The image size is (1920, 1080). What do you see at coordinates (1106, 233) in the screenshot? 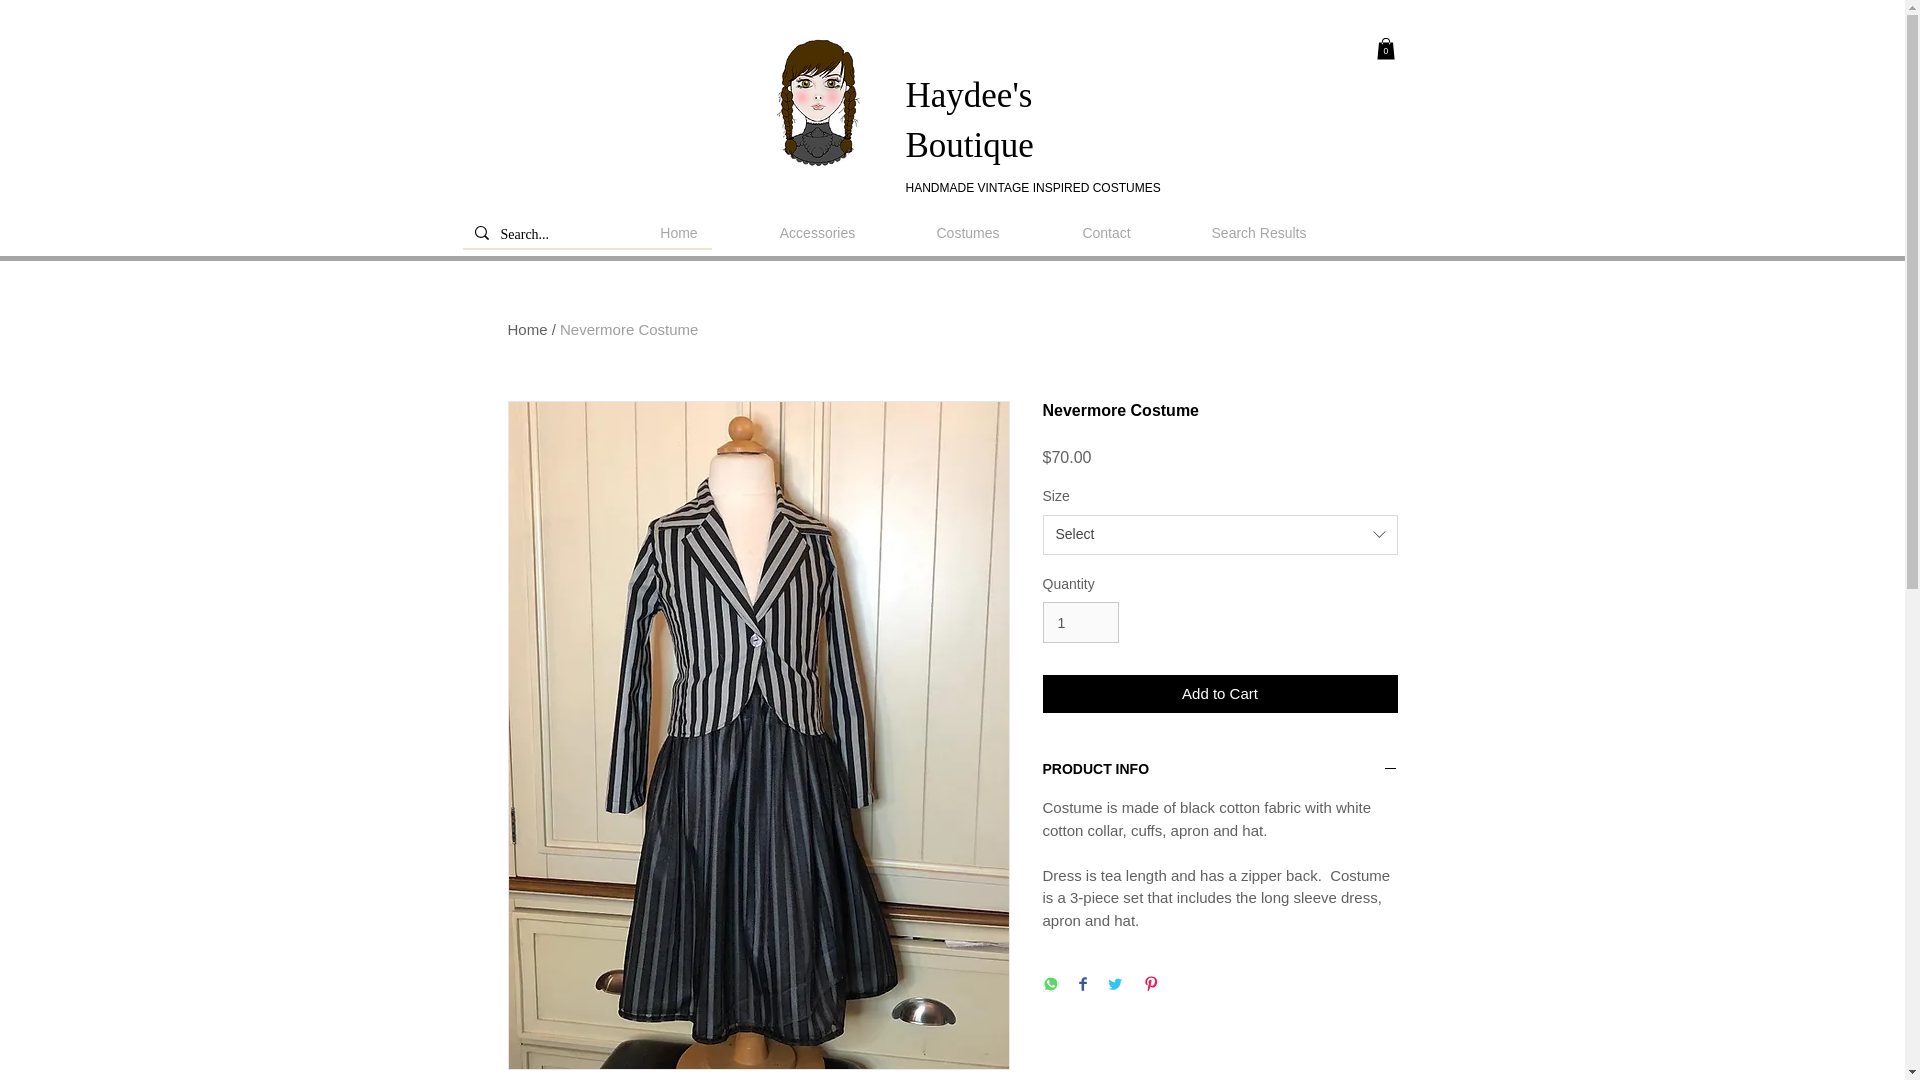
I see `Contact` at bounding box center [1106, 233].